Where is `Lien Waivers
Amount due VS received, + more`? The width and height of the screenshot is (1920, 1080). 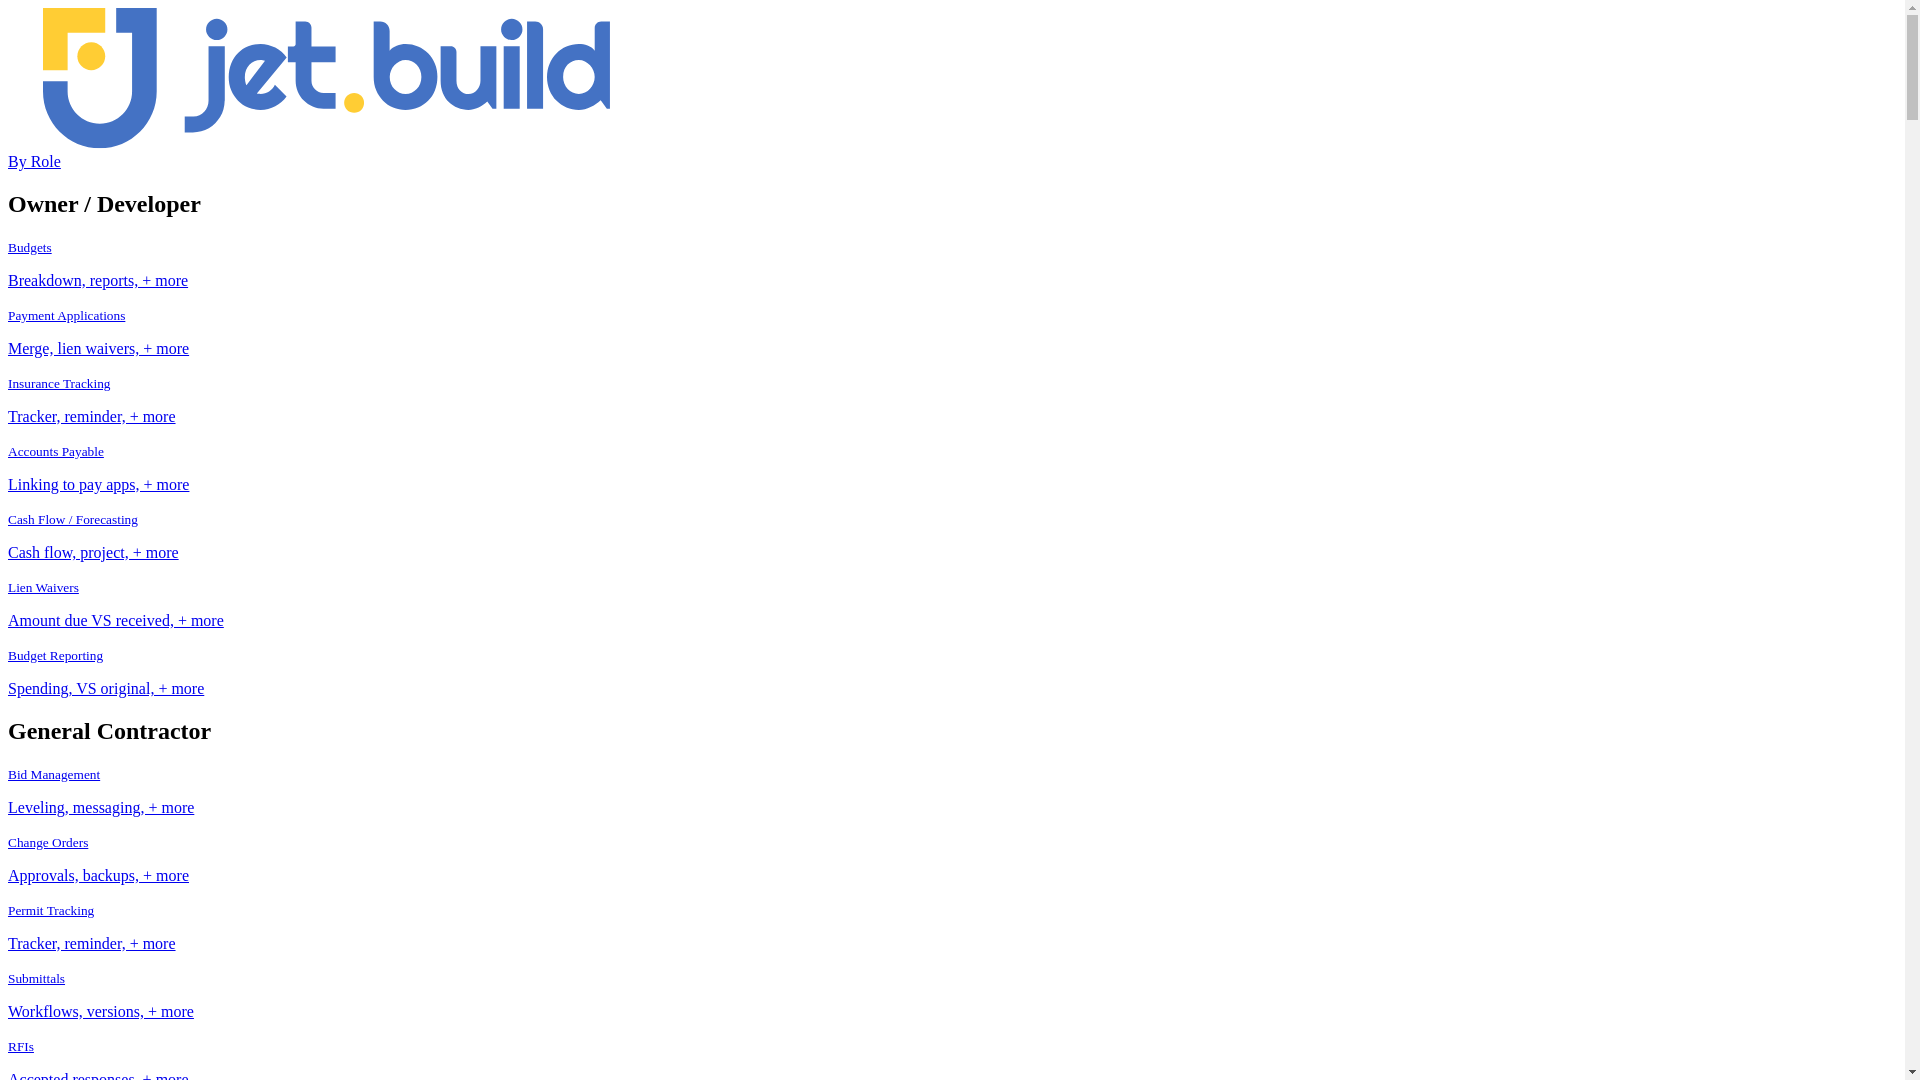 Lien Waivers
Amount due VS received, + more is located at coordinates (952, 604).